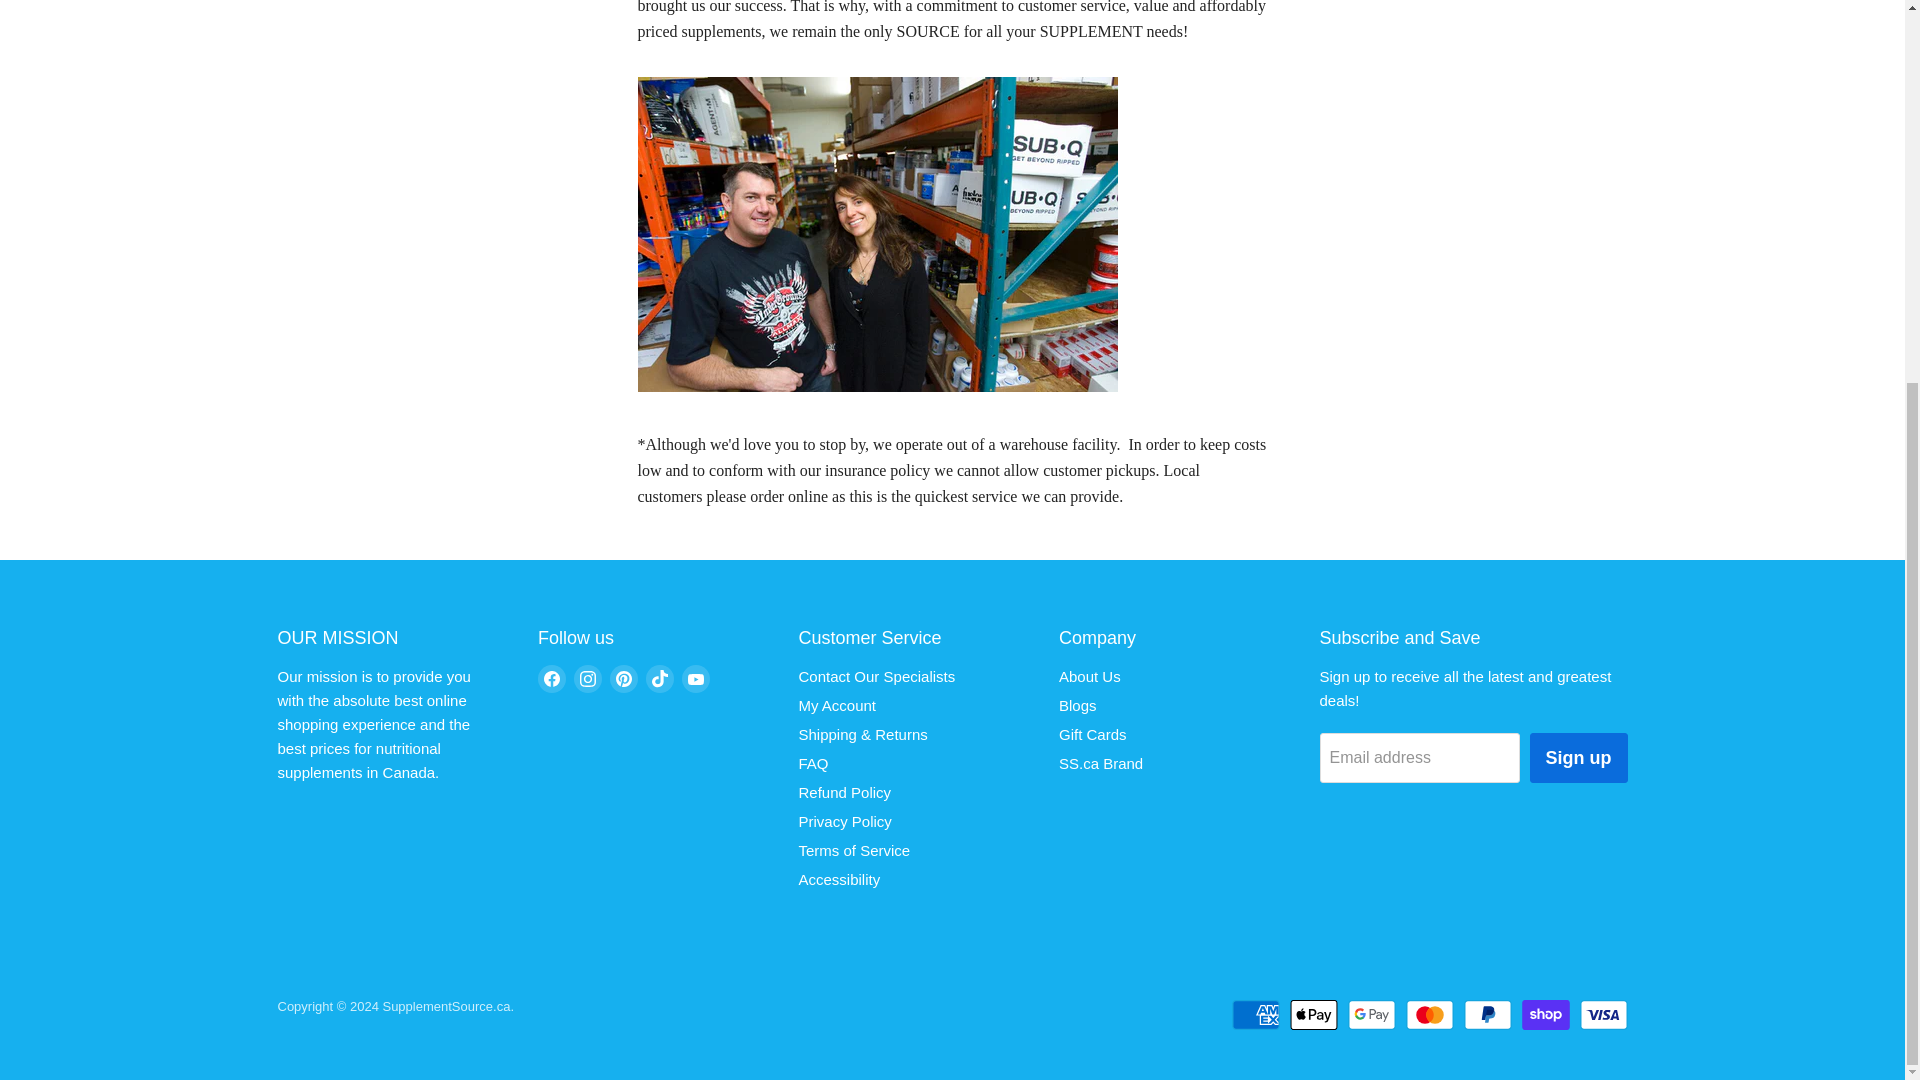  Describe the element at coordinates (552, 679) in the screenshot. I see `Facebook` at that location.